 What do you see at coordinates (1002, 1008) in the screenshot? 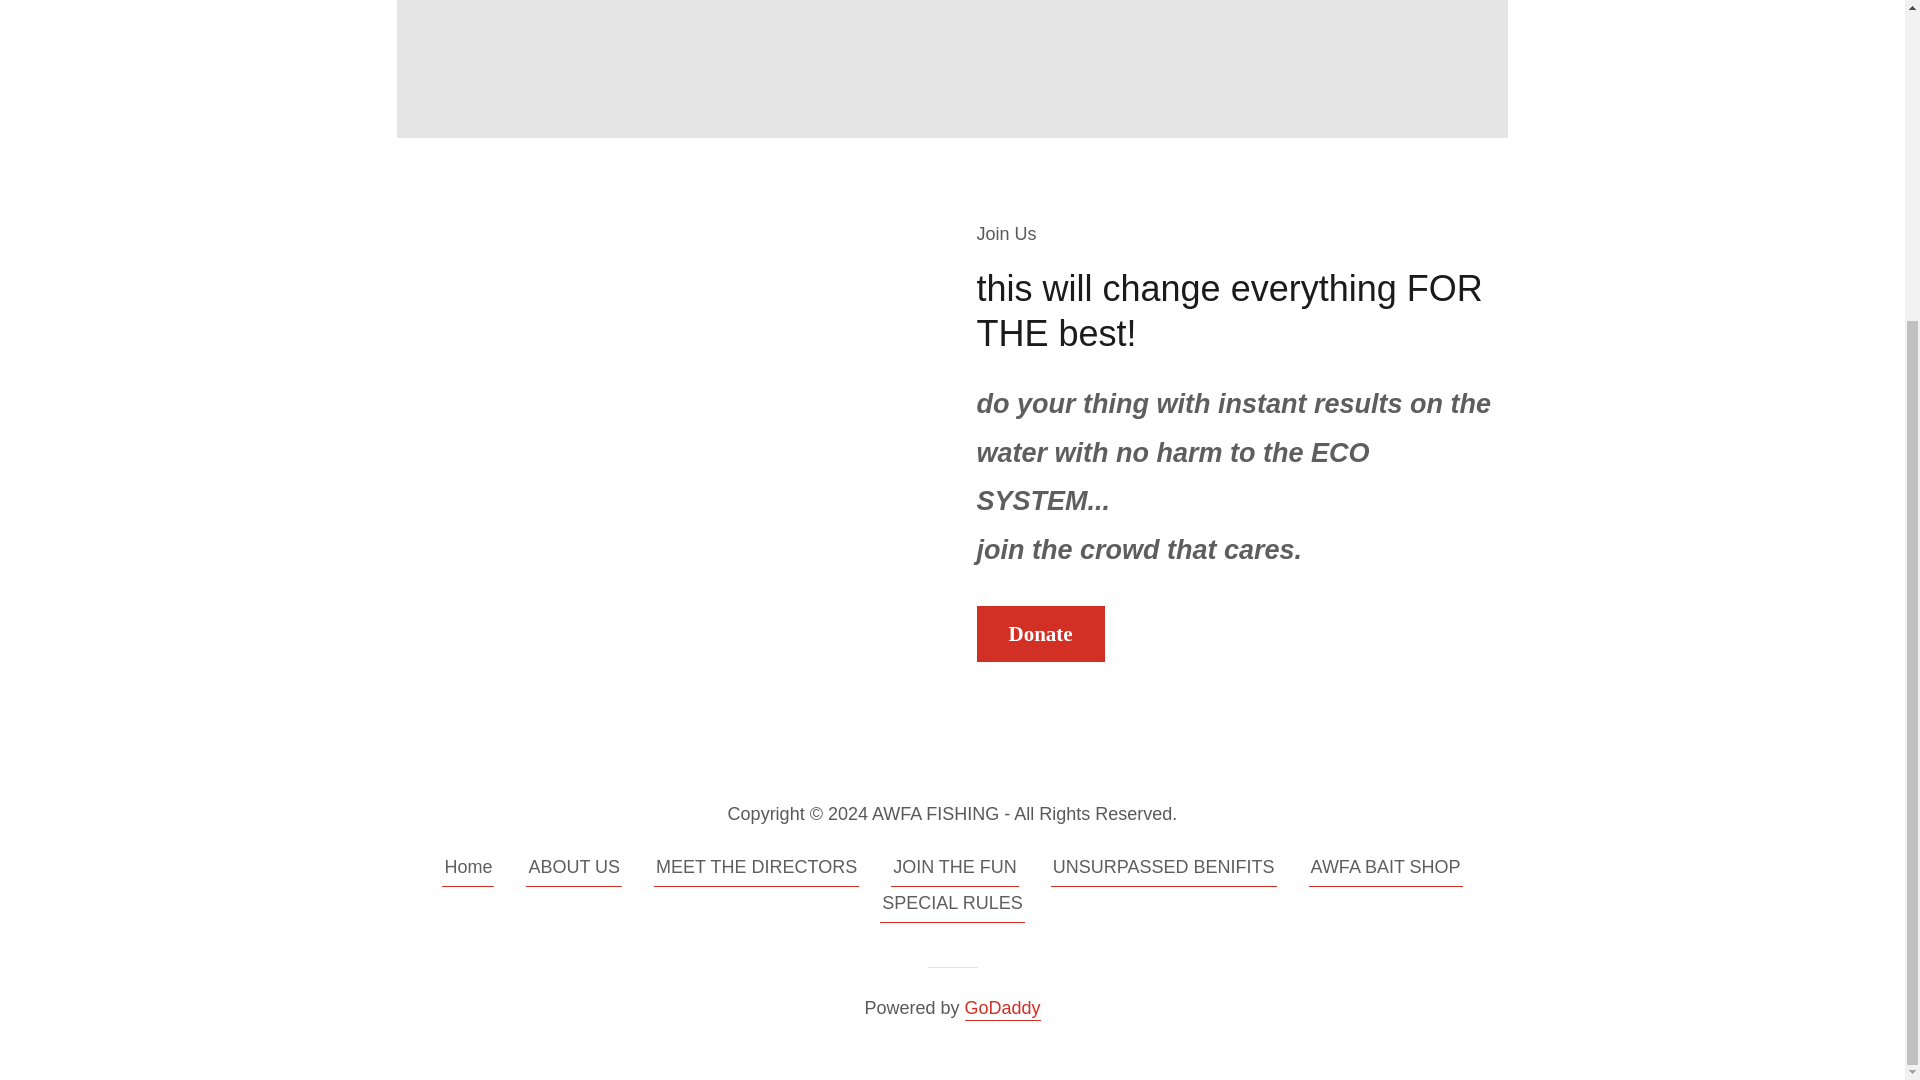
I see `GoDaddy` at bounding box center [1002, 1008].